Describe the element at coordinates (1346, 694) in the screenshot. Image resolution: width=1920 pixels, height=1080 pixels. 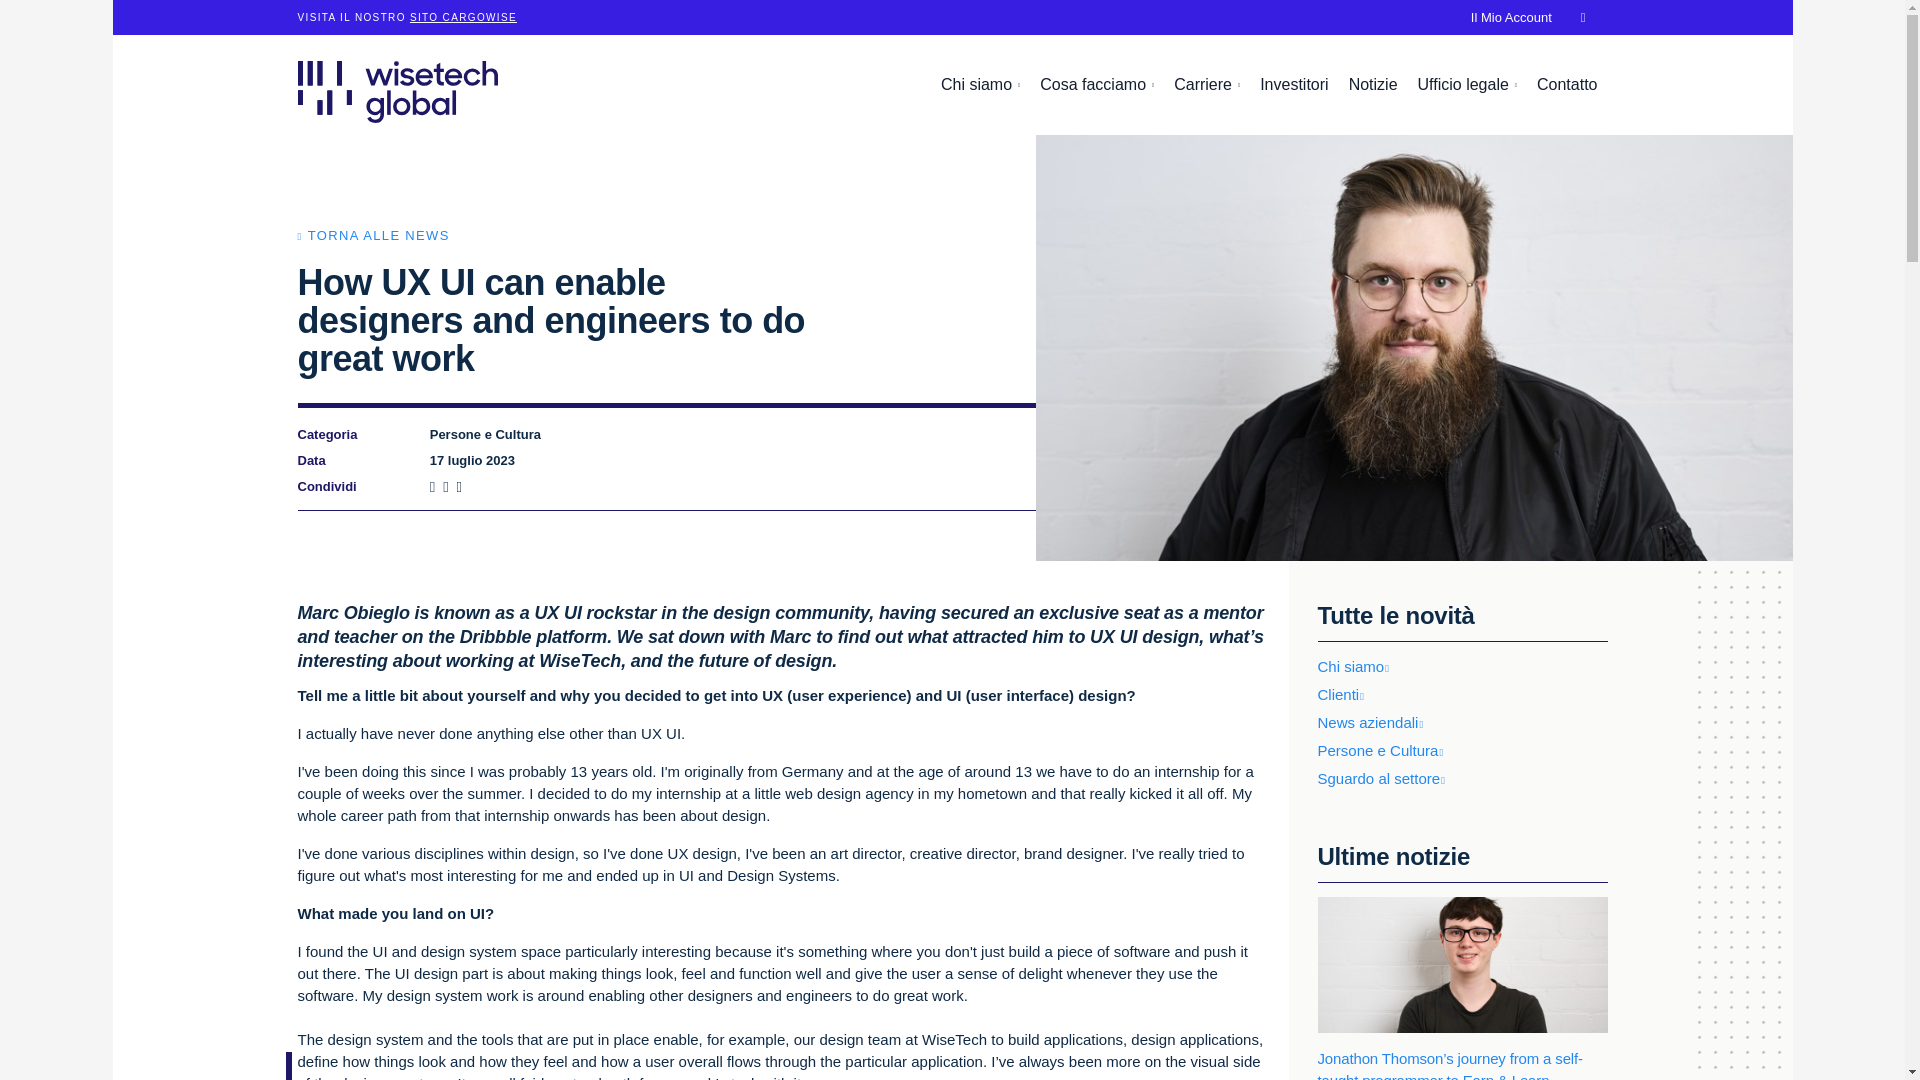
I see `Clienti` at that location.